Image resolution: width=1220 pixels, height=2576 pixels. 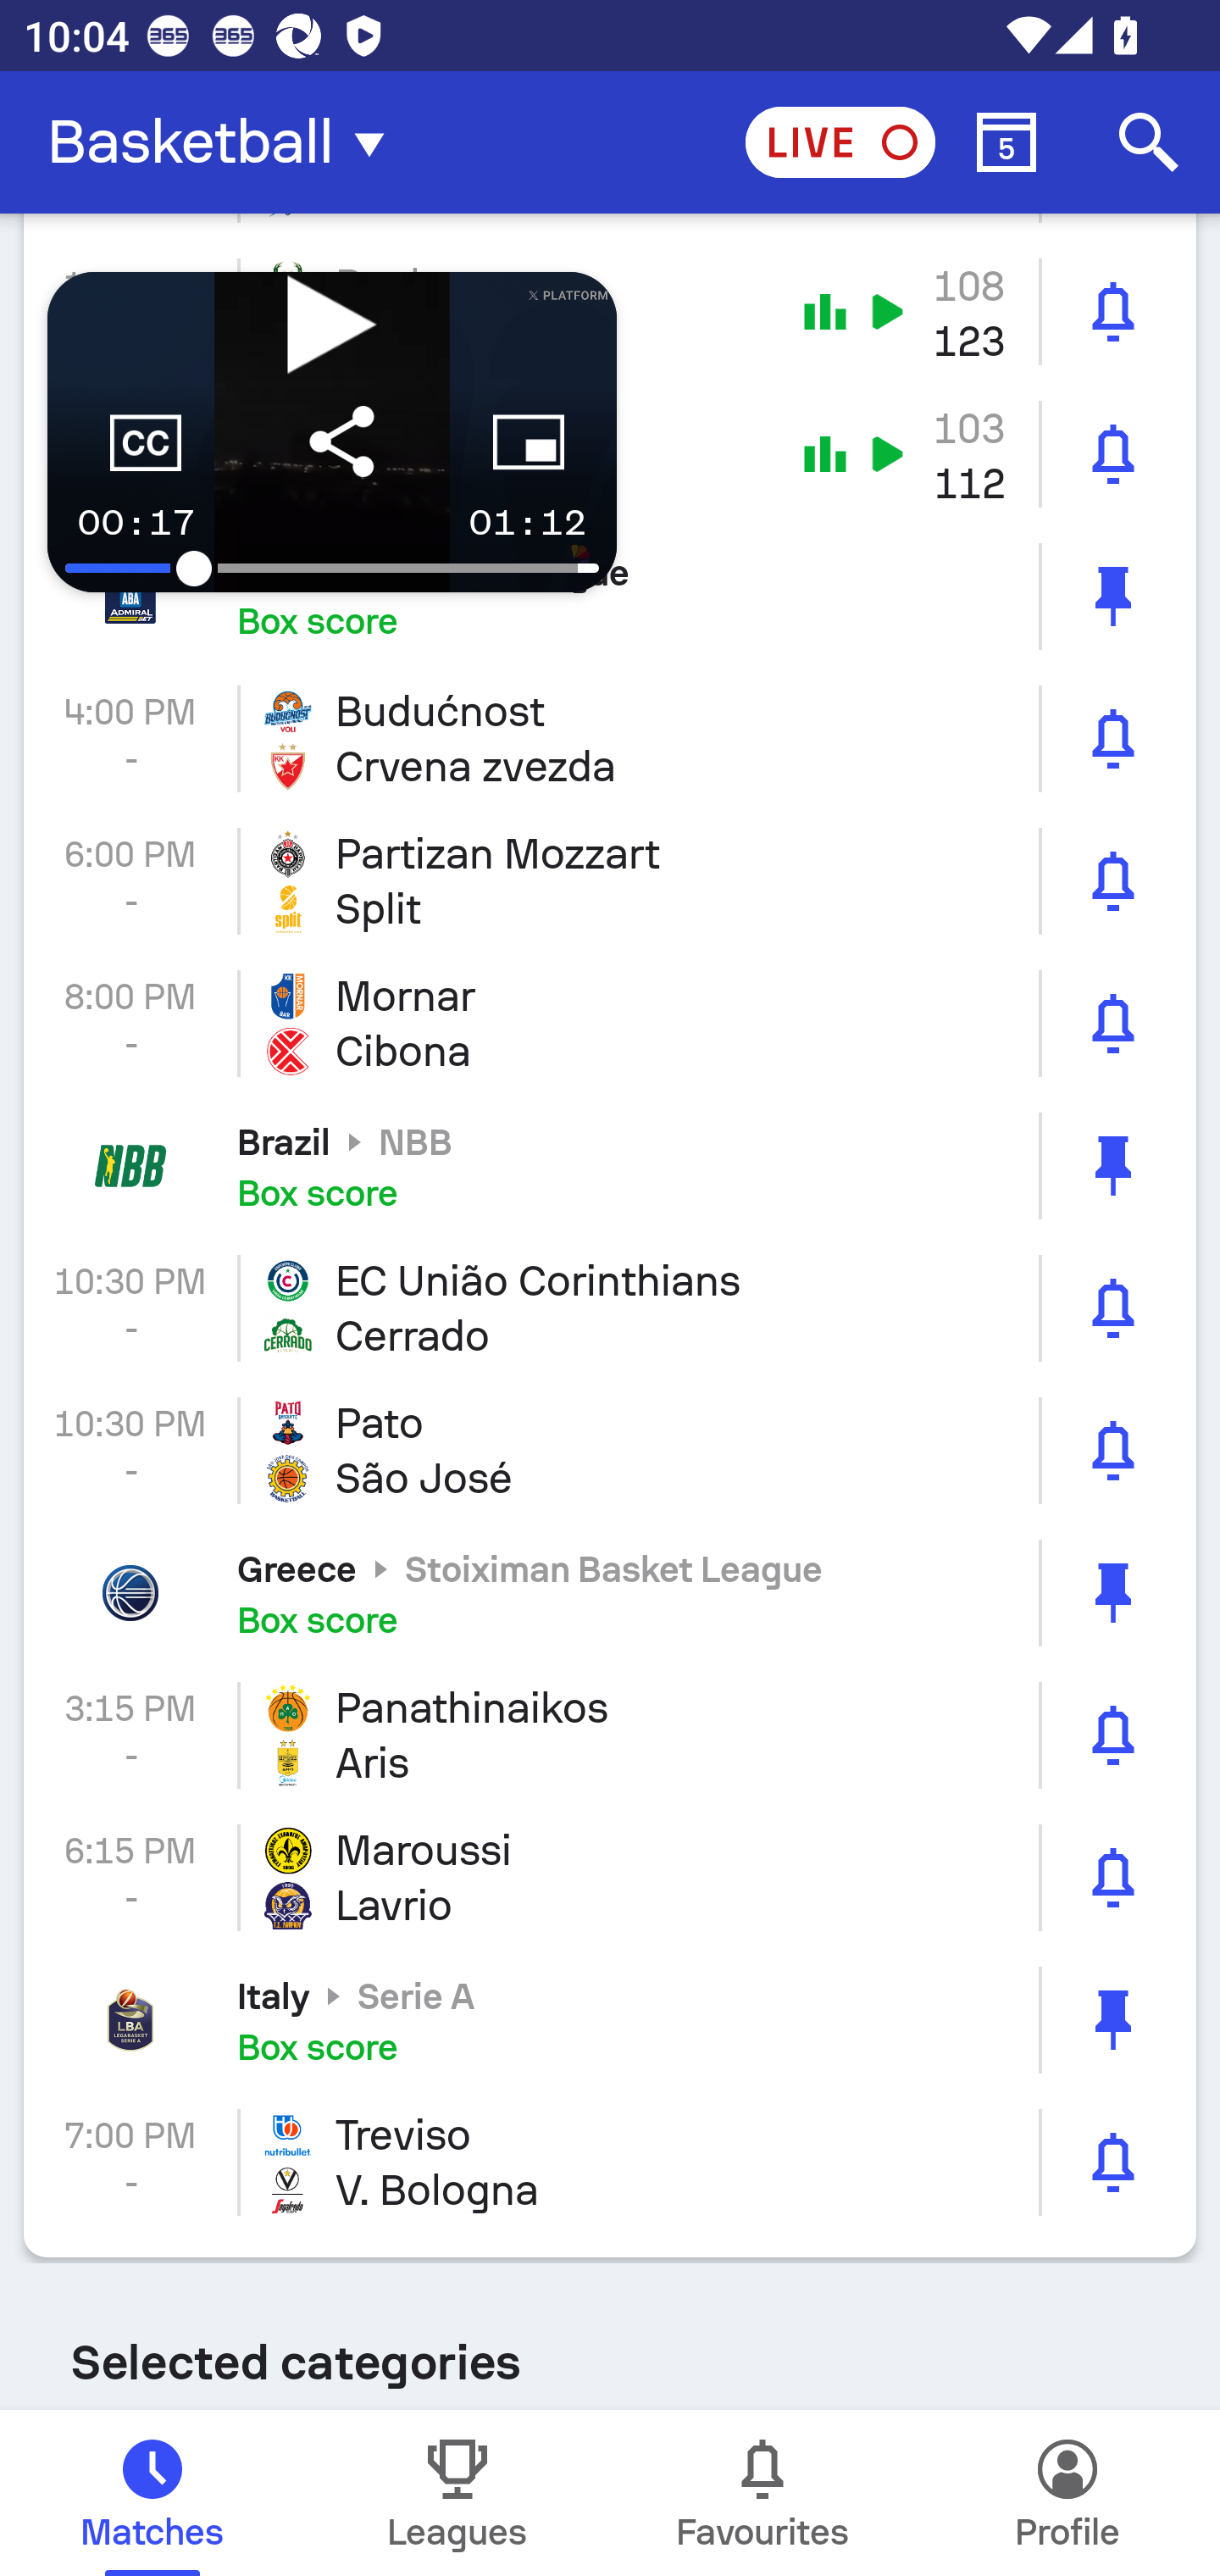 What do you see at coordinates (610, 1024) in the screenshot?
I see `8:00 PM - Mornar Cibona` at bounding box center [610, 1024].